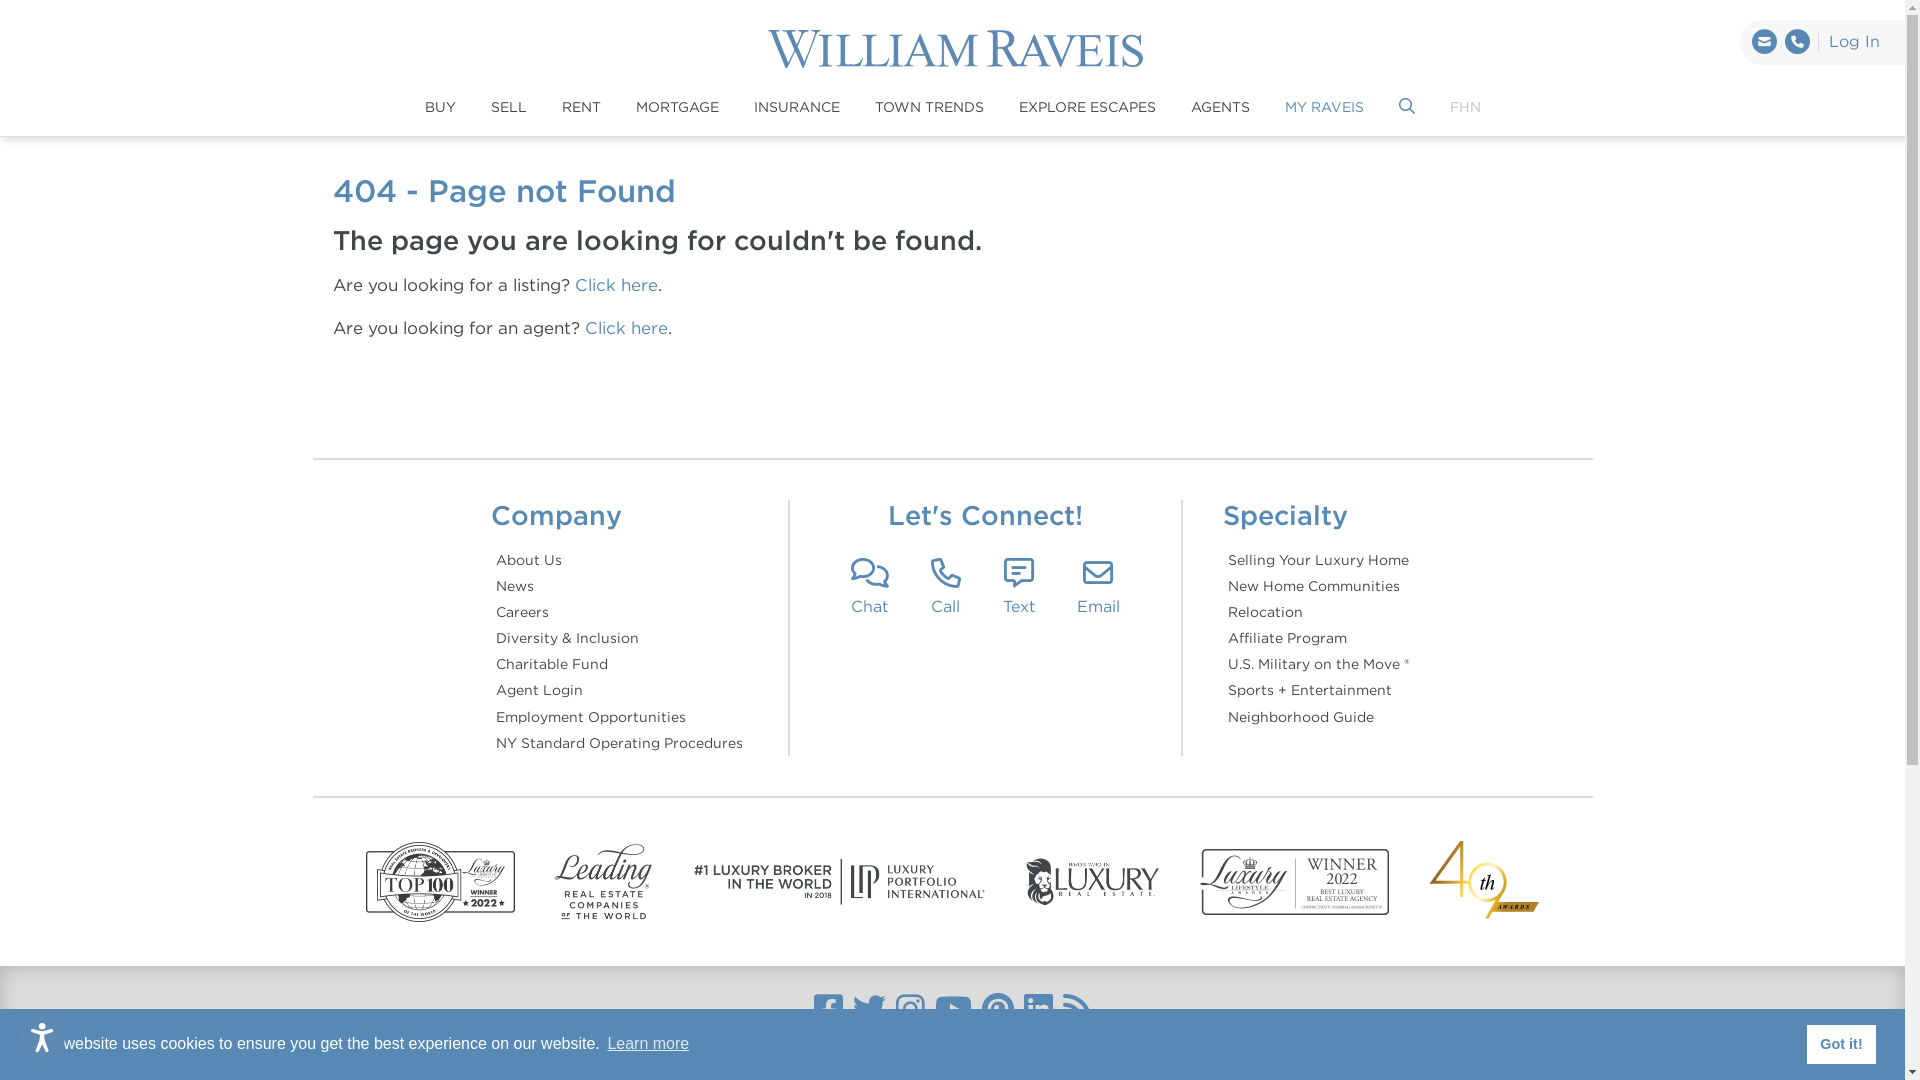 The height and width of the screenshot is (1080, 1920). I want to click on Agent Login, so click(618, 690).